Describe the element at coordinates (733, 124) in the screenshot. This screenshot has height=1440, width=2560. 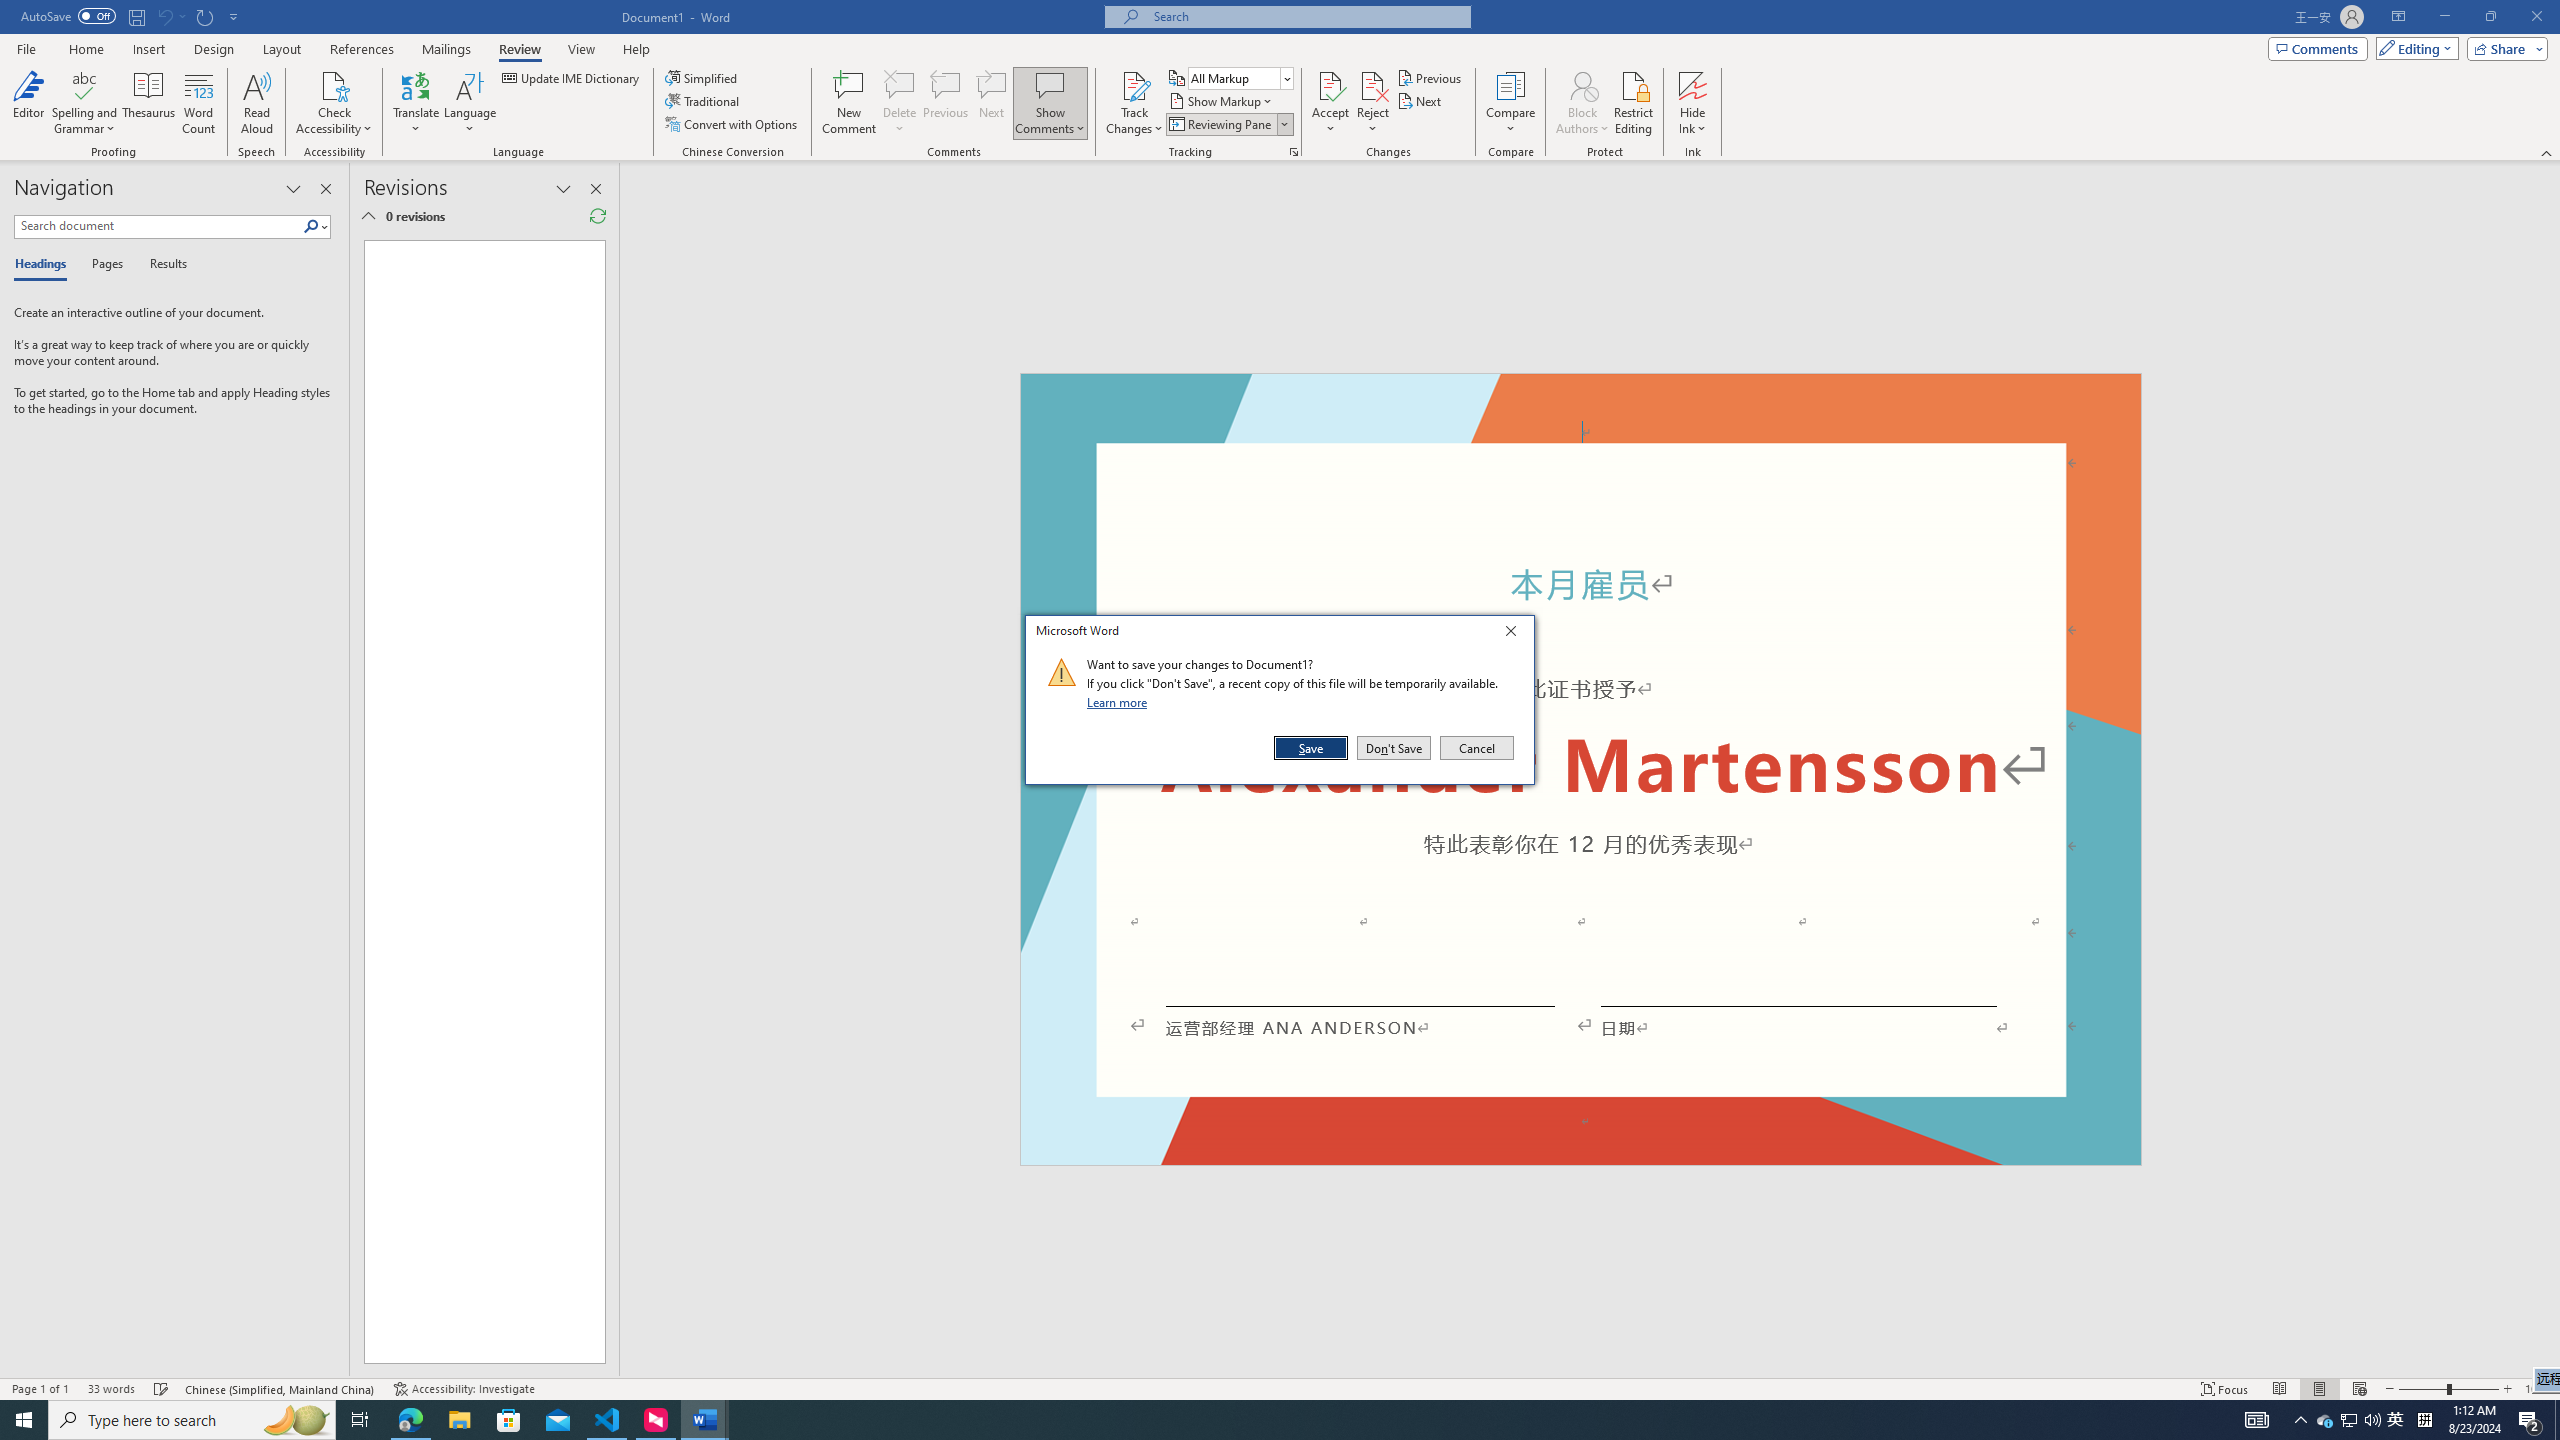
I see `Convert with Options...` at that location.